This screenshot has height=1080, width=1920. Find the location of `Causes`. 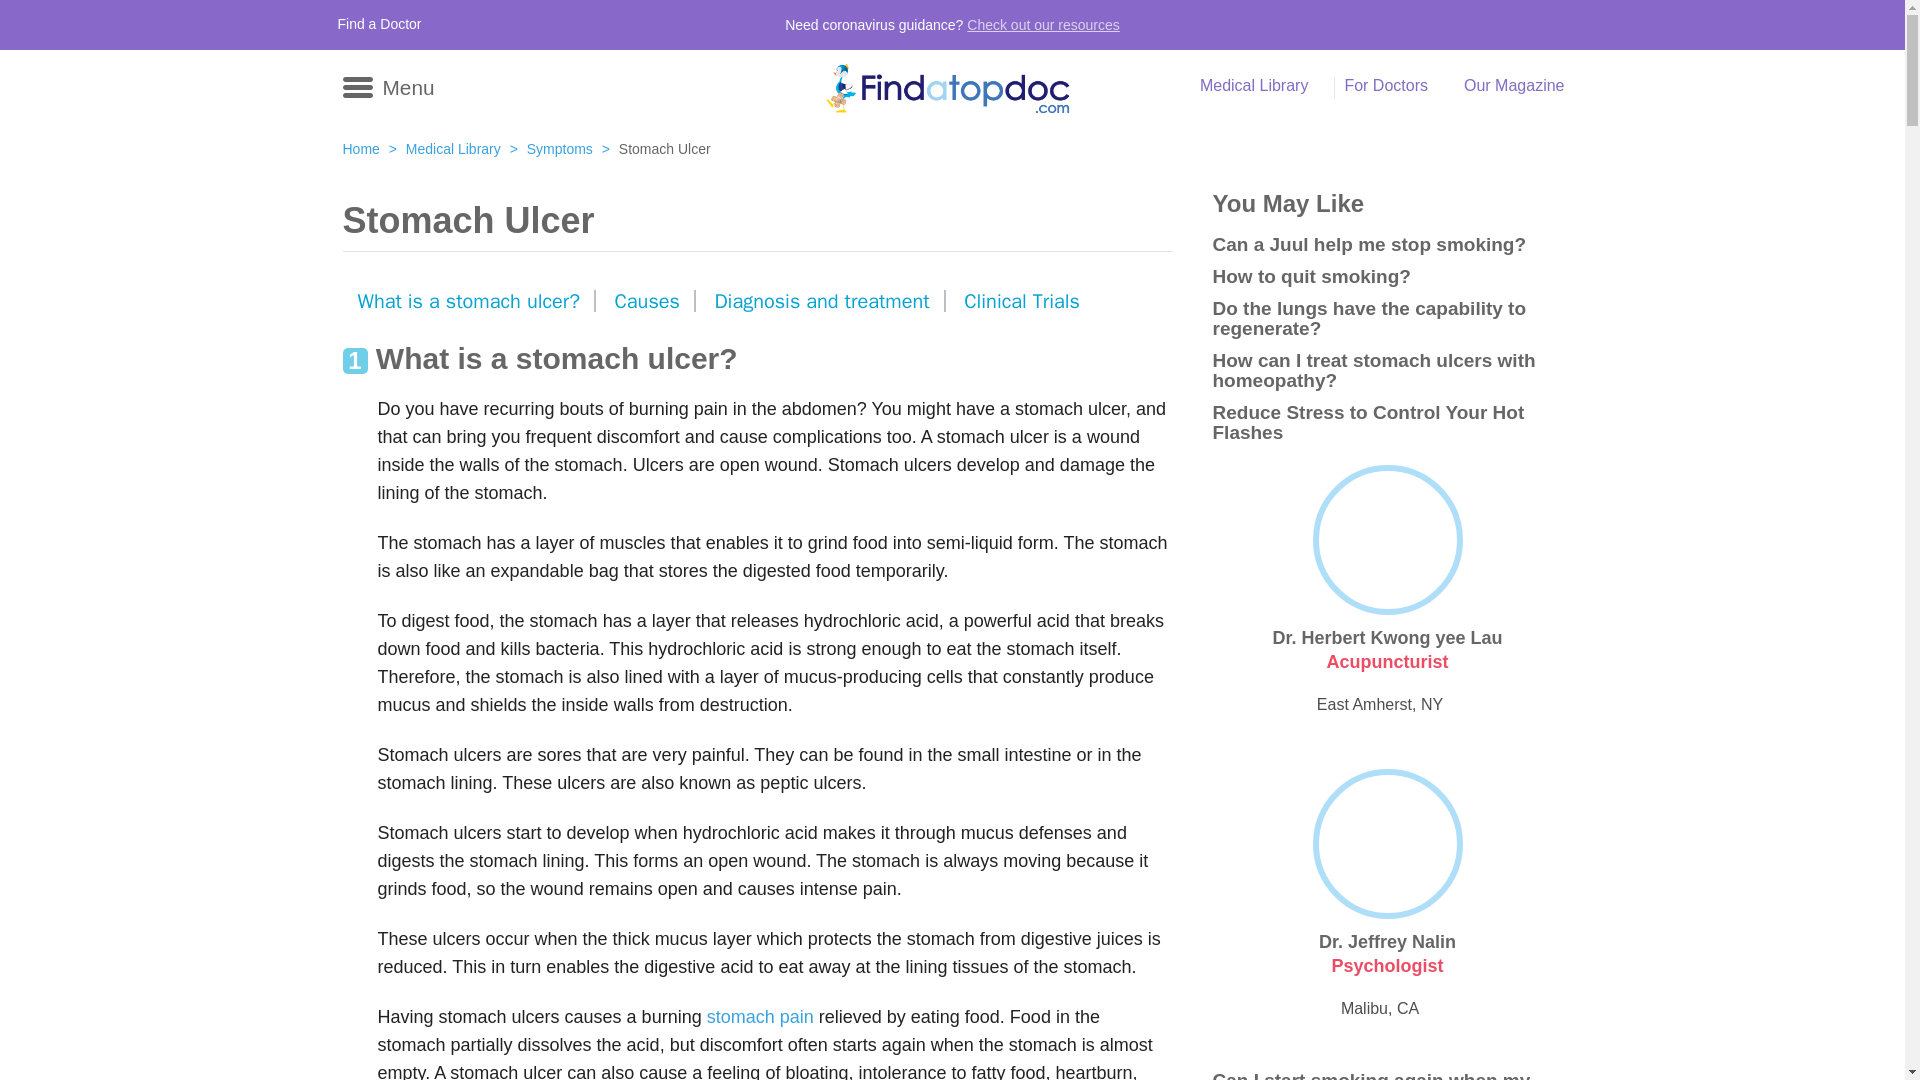

Causes is located at coordinates (647, 301).